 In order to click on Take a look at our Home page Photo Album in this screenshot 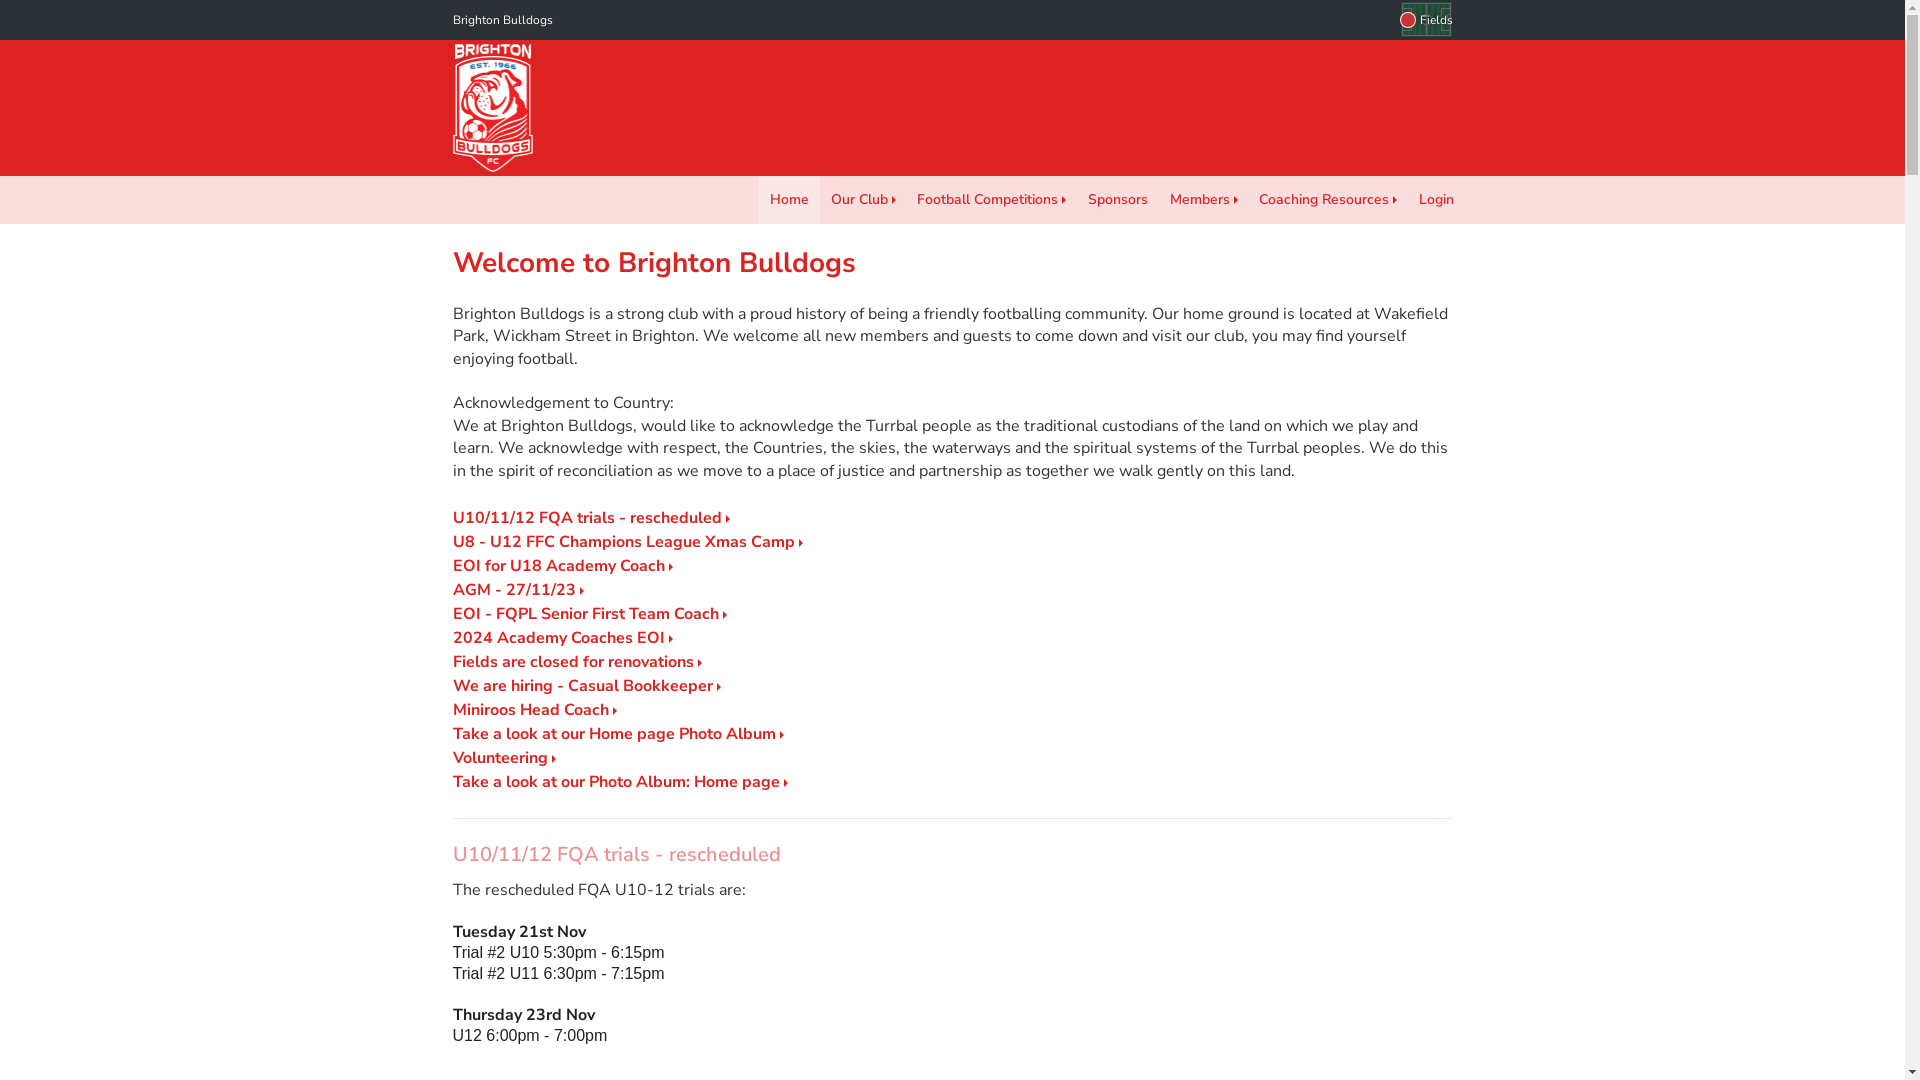, I will do `click(618, 734)`.